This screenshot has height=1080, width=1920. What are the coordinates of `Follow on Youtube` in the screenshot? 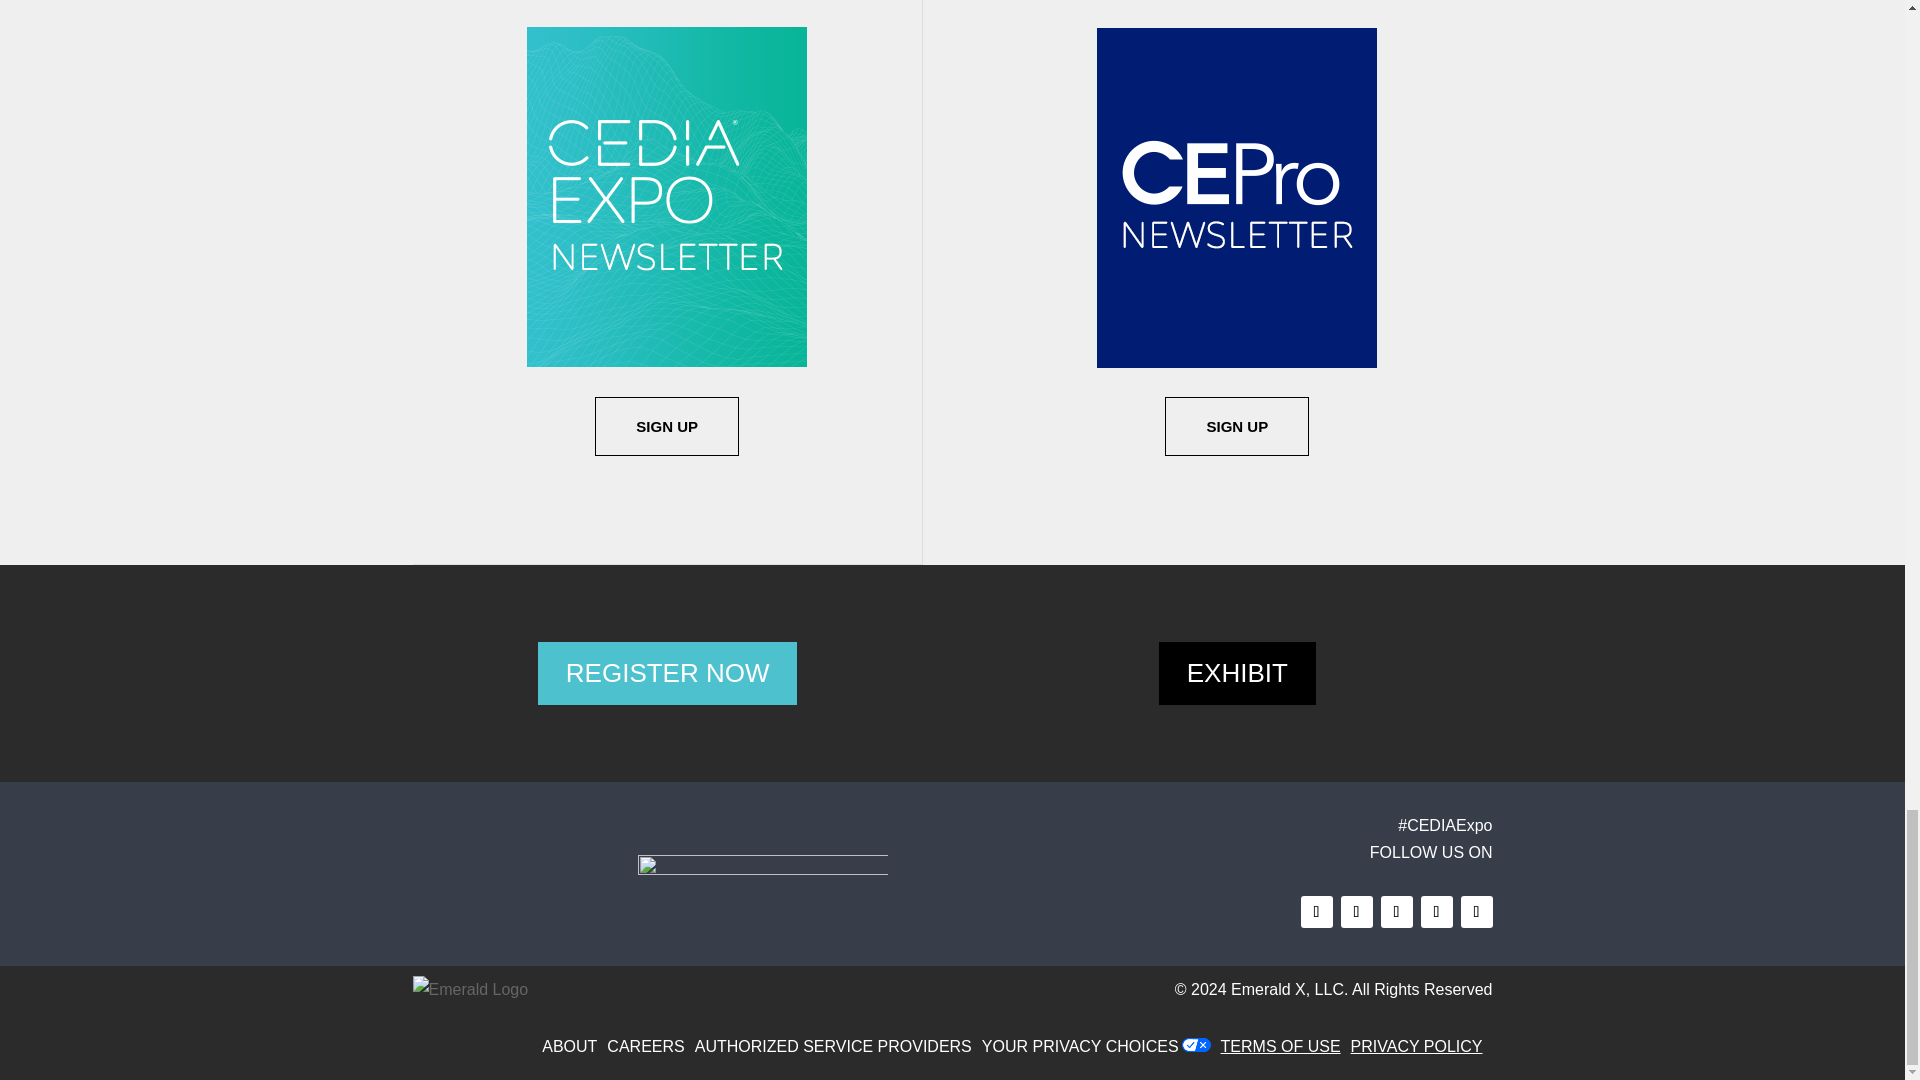 It's located at (1436, 912).